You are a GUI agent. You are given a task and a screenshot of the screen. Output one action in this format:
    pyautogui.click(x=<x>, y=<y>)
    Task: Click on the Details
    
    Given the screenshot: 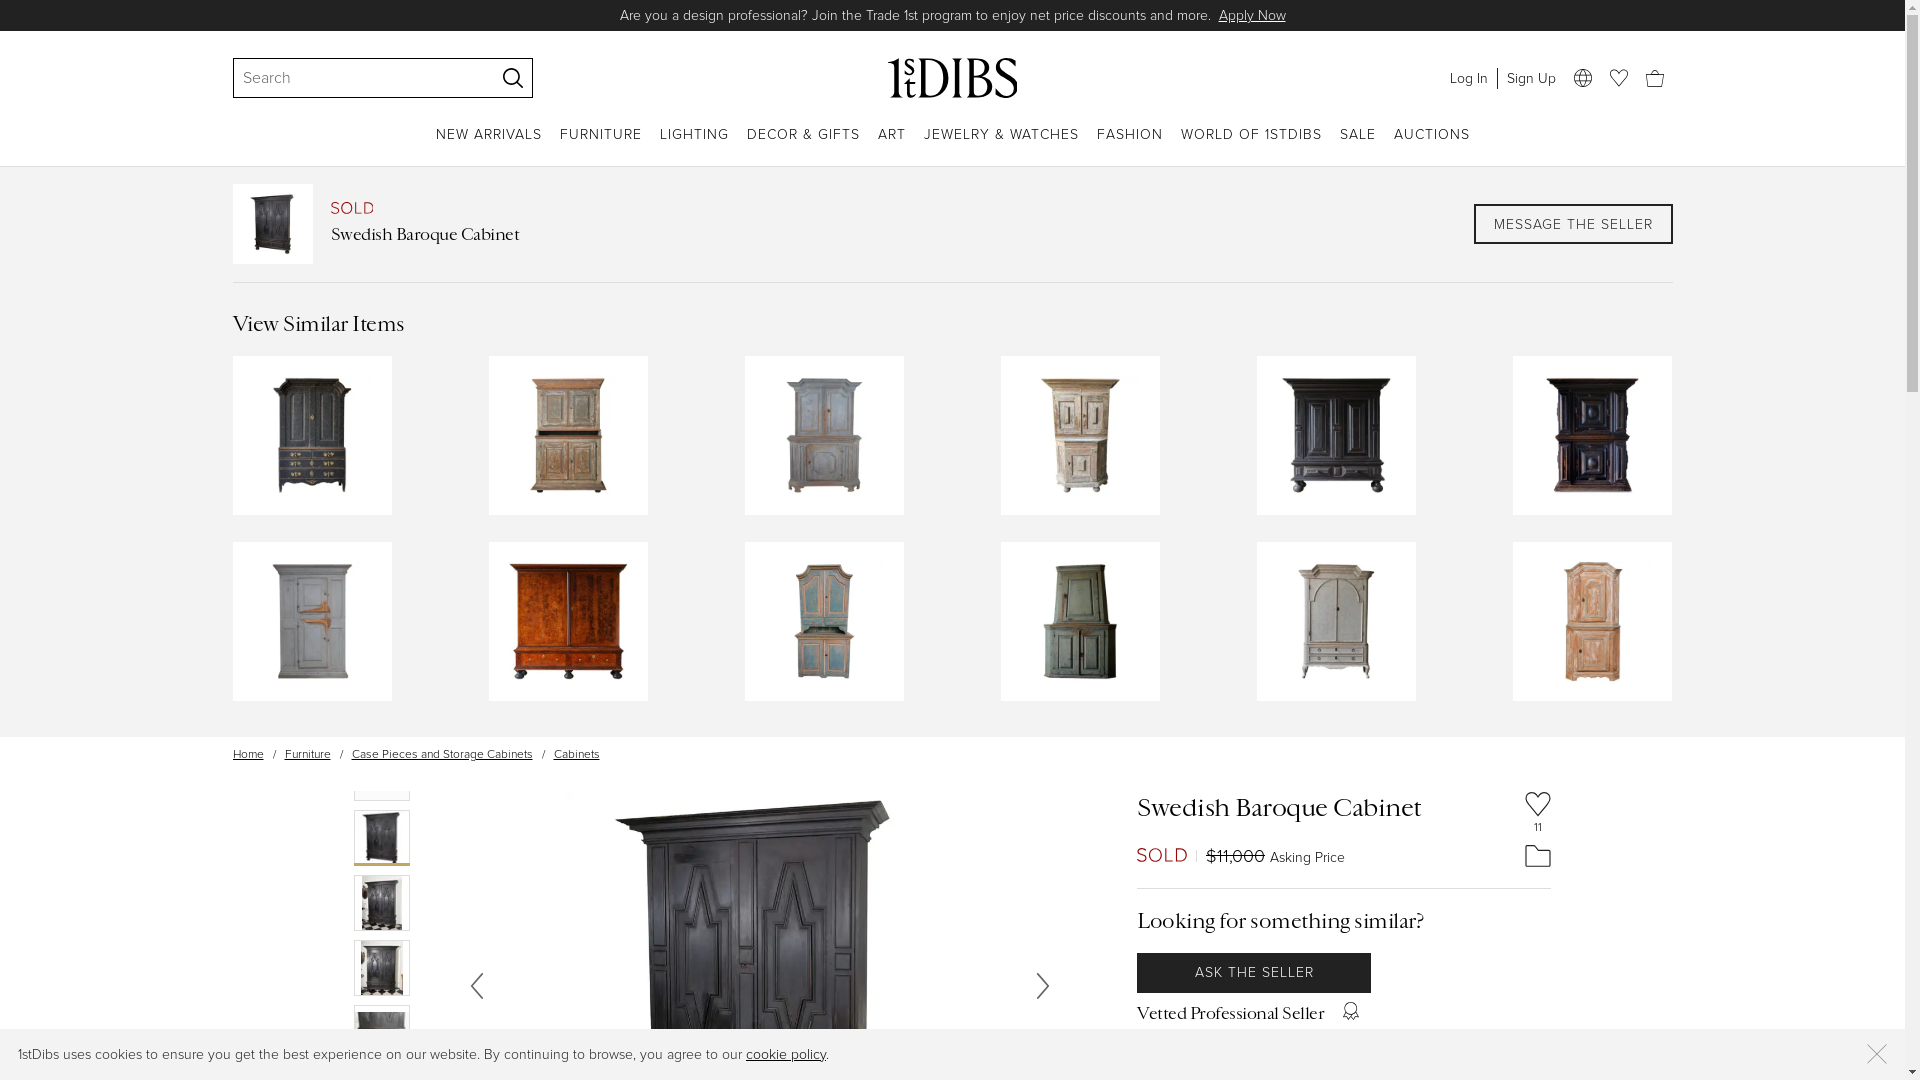 What is the action you would take?
    pyautogui.click(x=1168, y=16)
    